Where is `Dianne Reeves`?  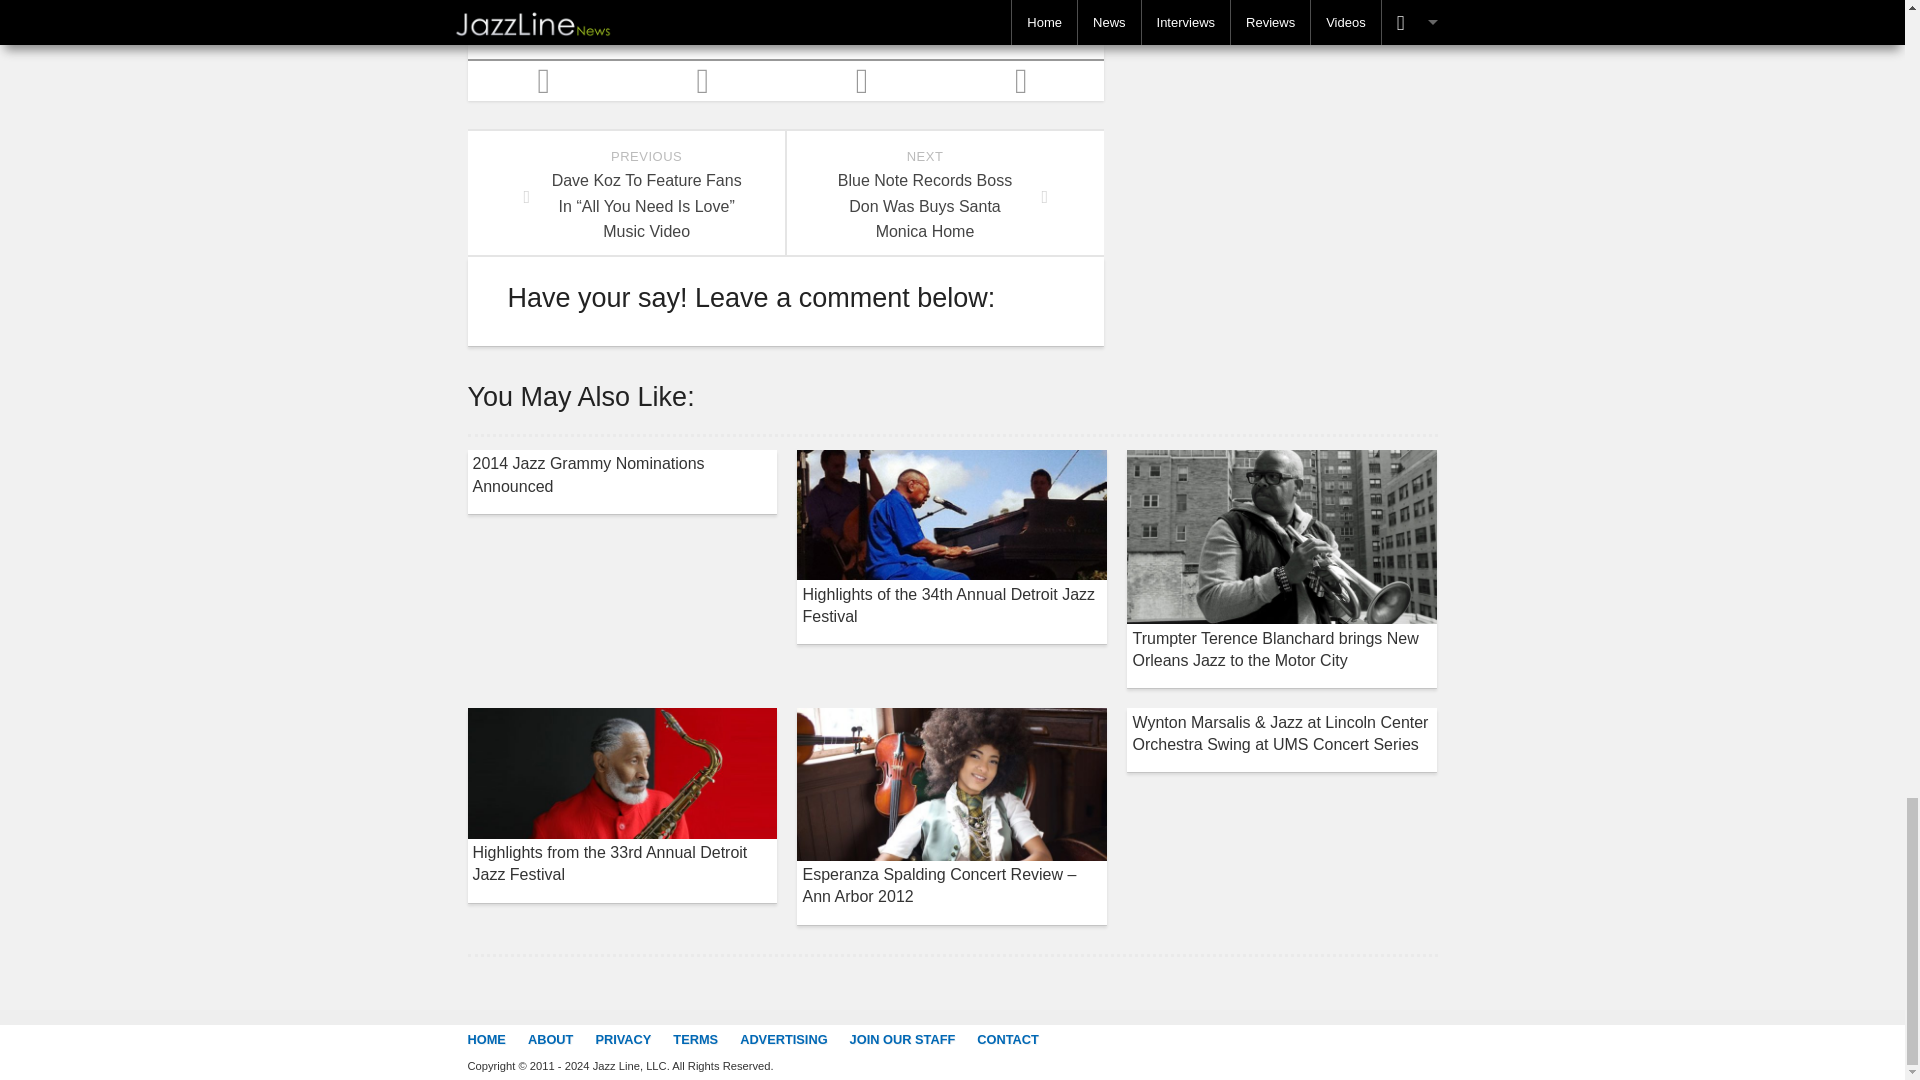 Dianne Reeves is located at coordinates (924, 192).